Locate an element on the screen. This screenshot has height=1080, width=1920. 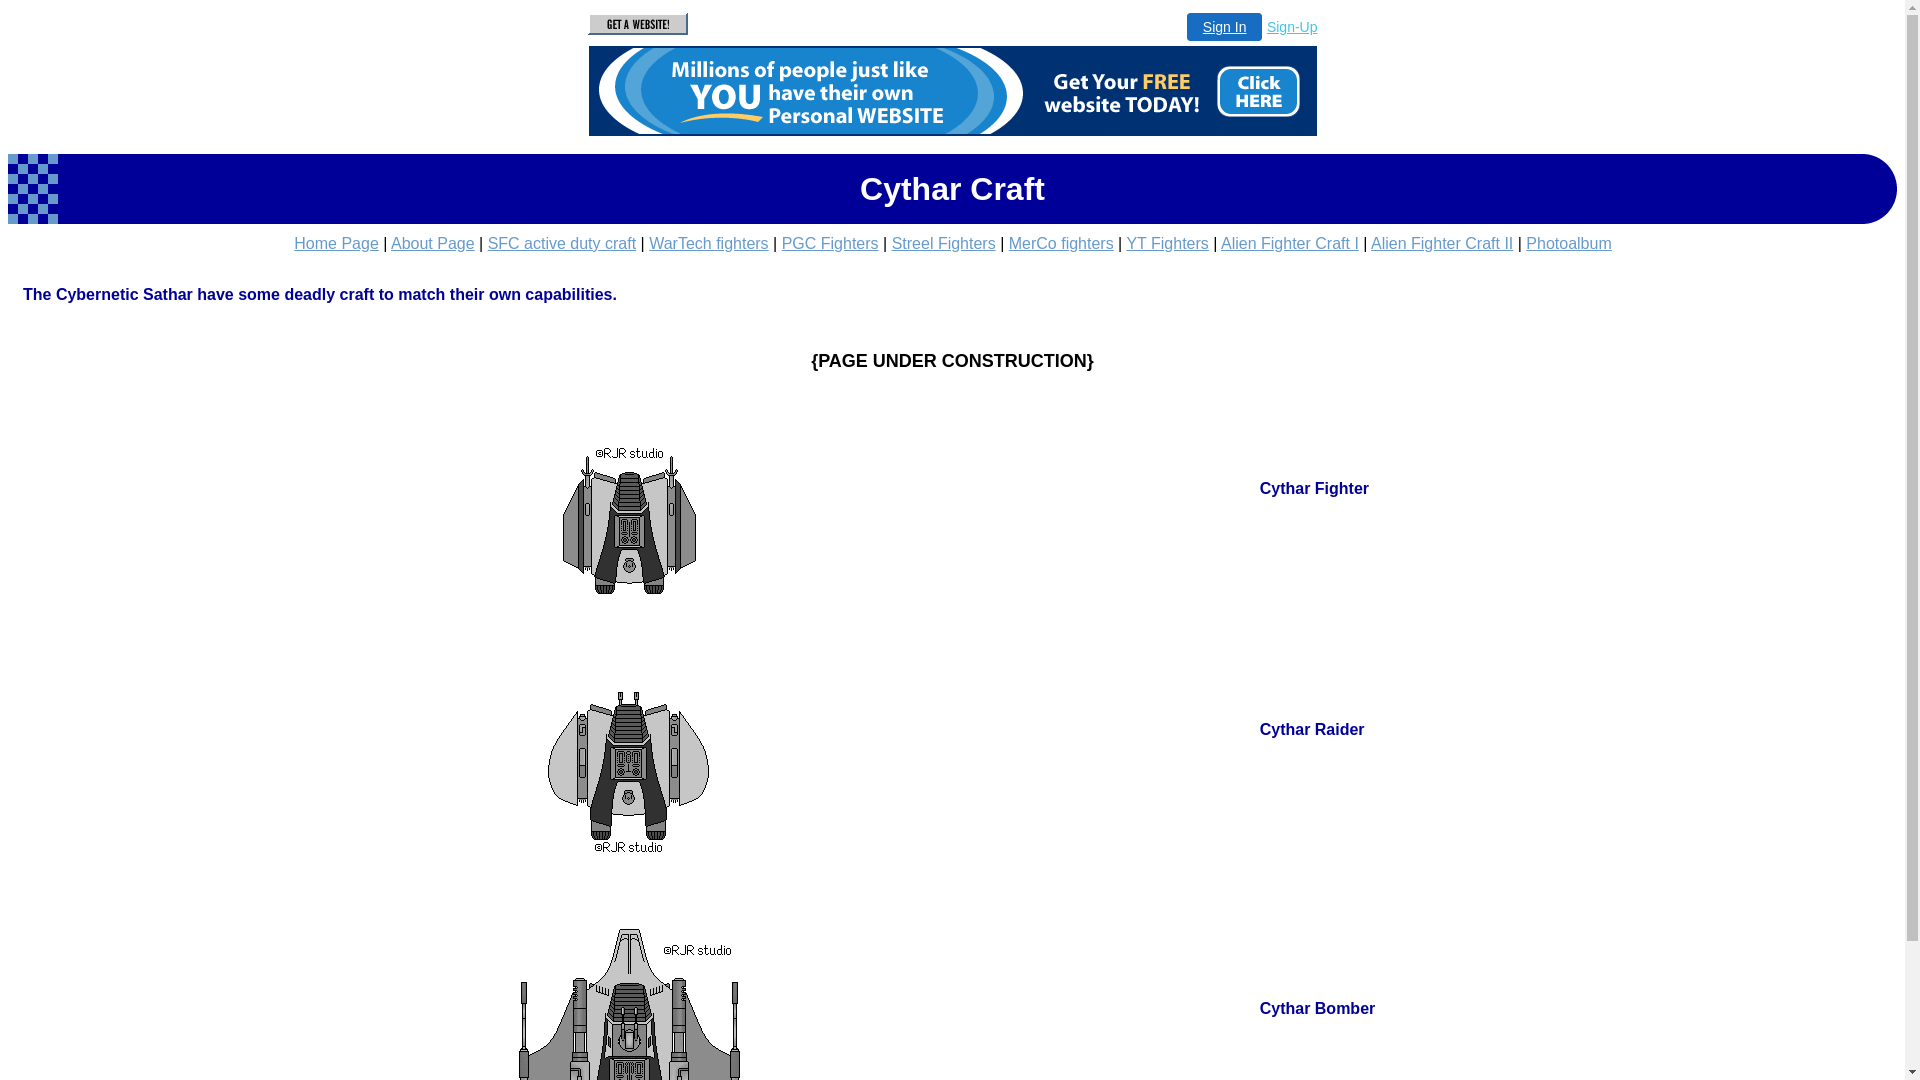
Photoalbum is located at coordinates (1568, 244).